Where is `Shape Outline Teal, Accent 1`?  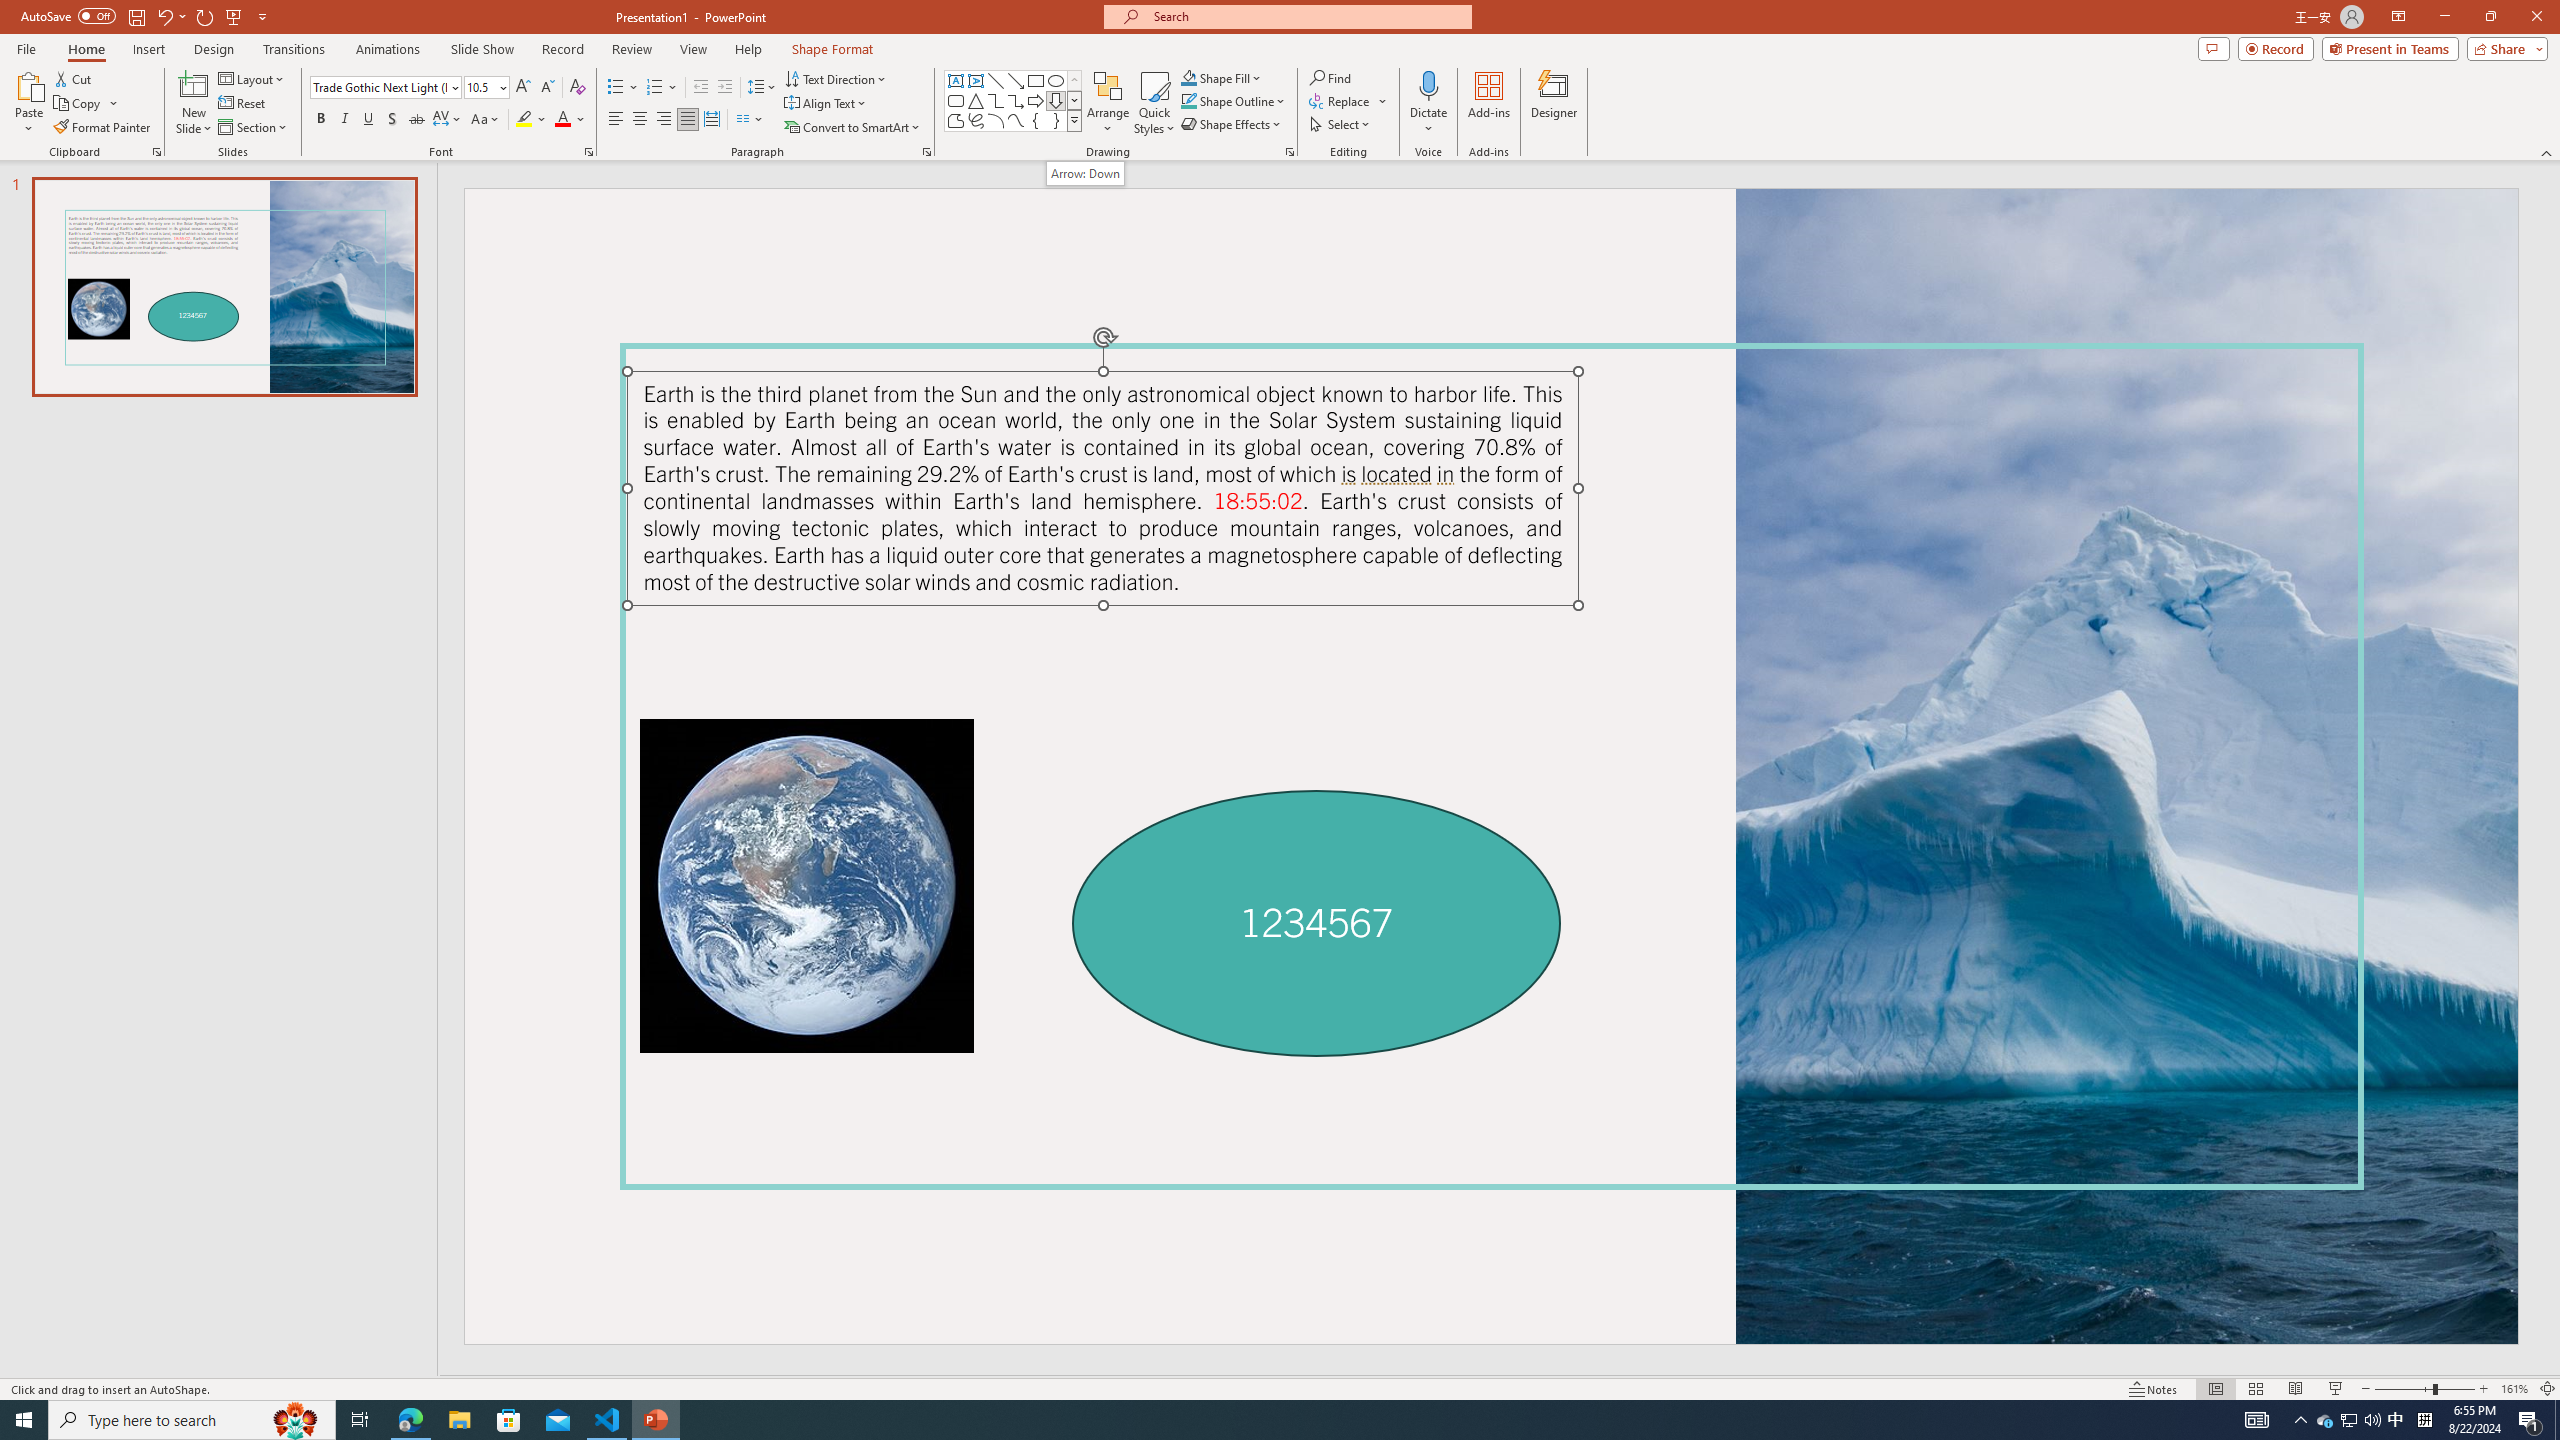 Shape Outline Teal, Accent 1 is located at coordinates (1188, 100).